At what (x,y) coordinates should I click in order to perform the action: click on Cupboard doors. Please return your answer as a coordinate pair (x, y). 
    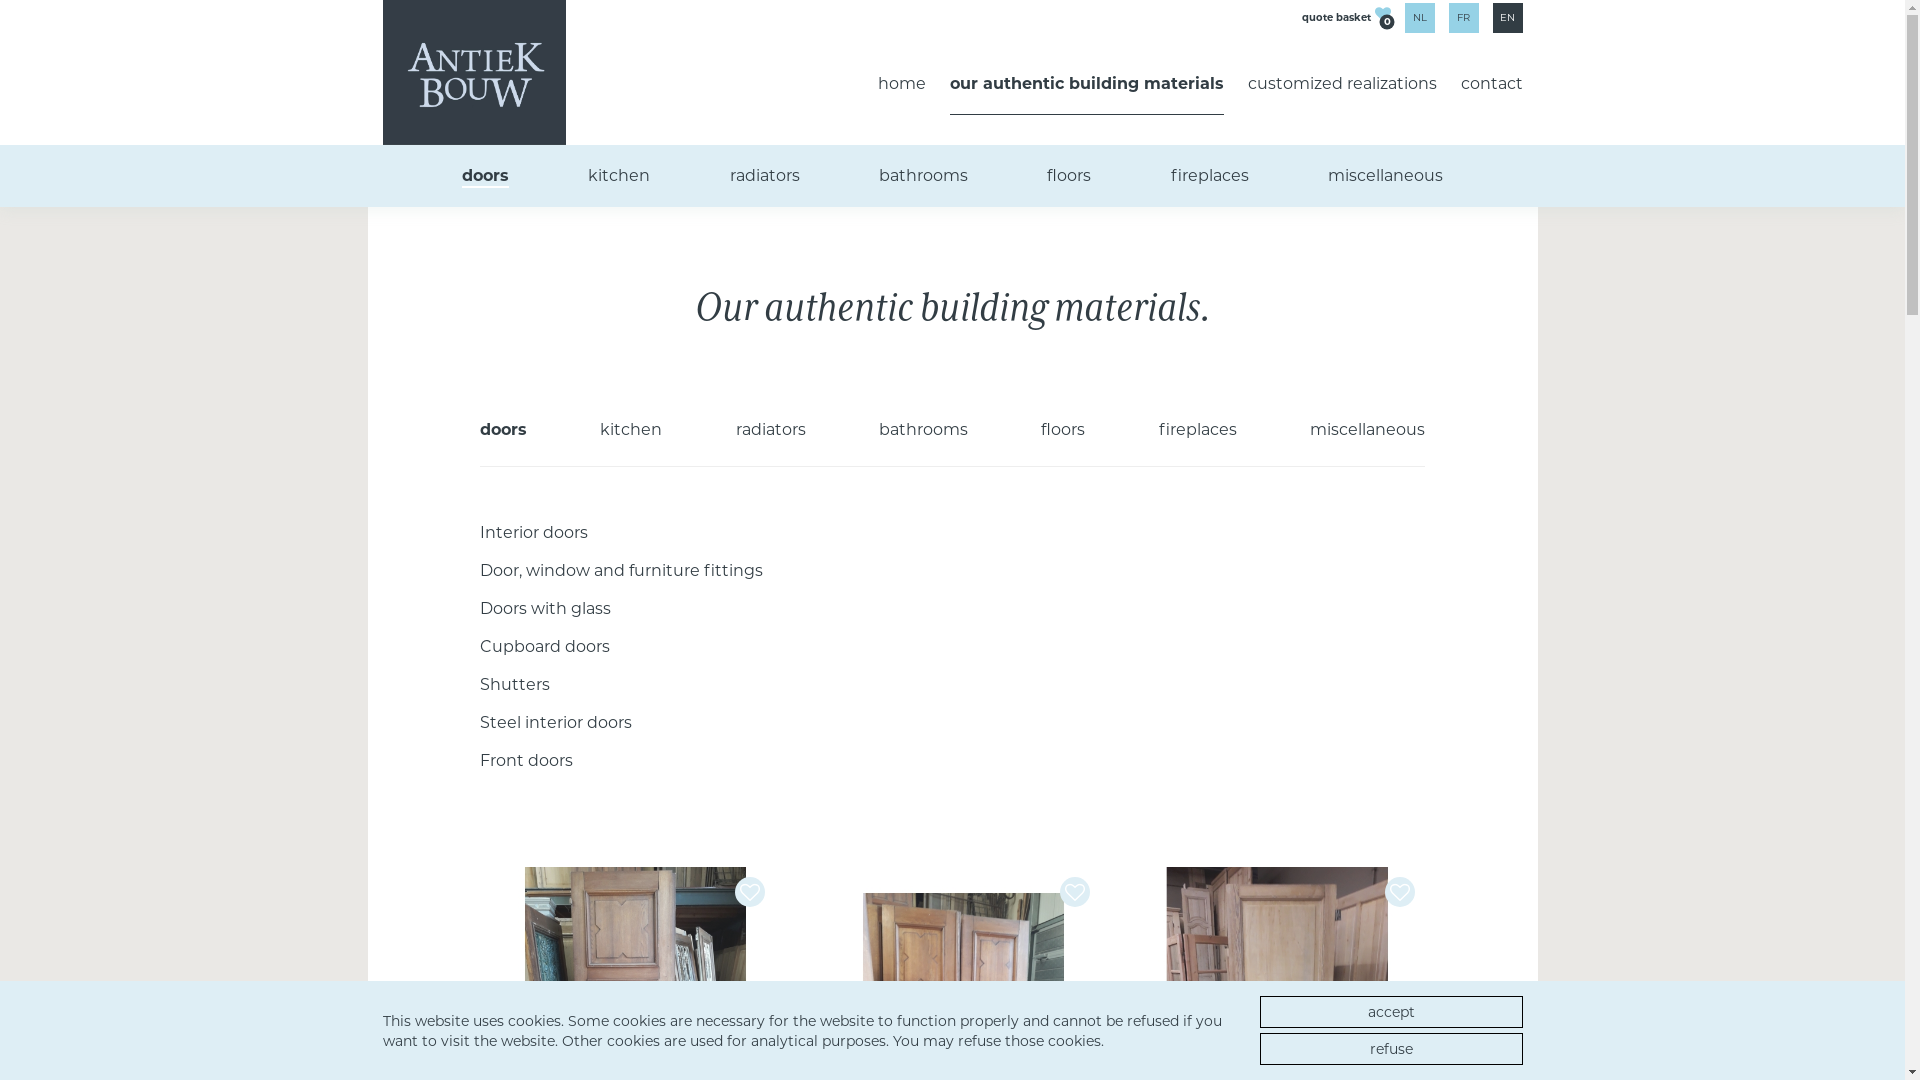
    Looking at the image, I should click on (545, 646).